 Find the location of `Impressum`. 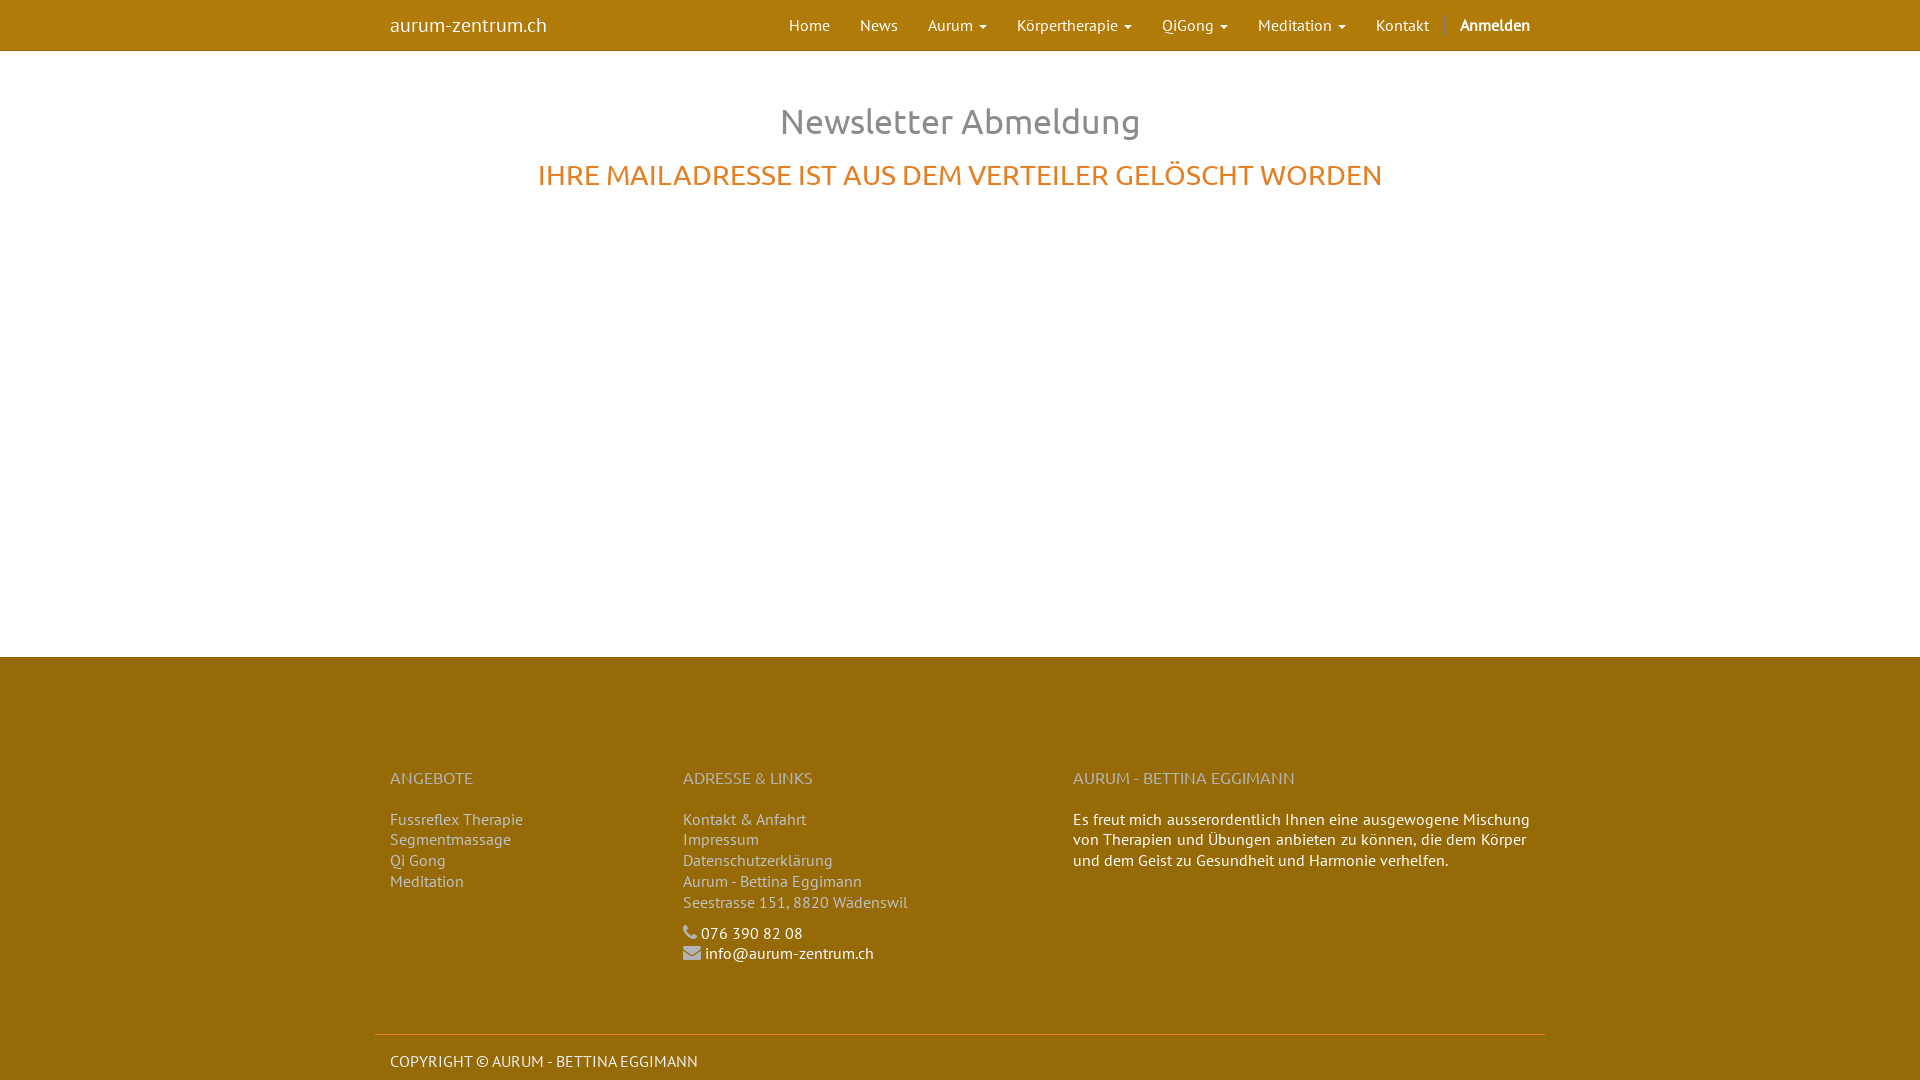

Impressum is located at coordinates (720, 839).